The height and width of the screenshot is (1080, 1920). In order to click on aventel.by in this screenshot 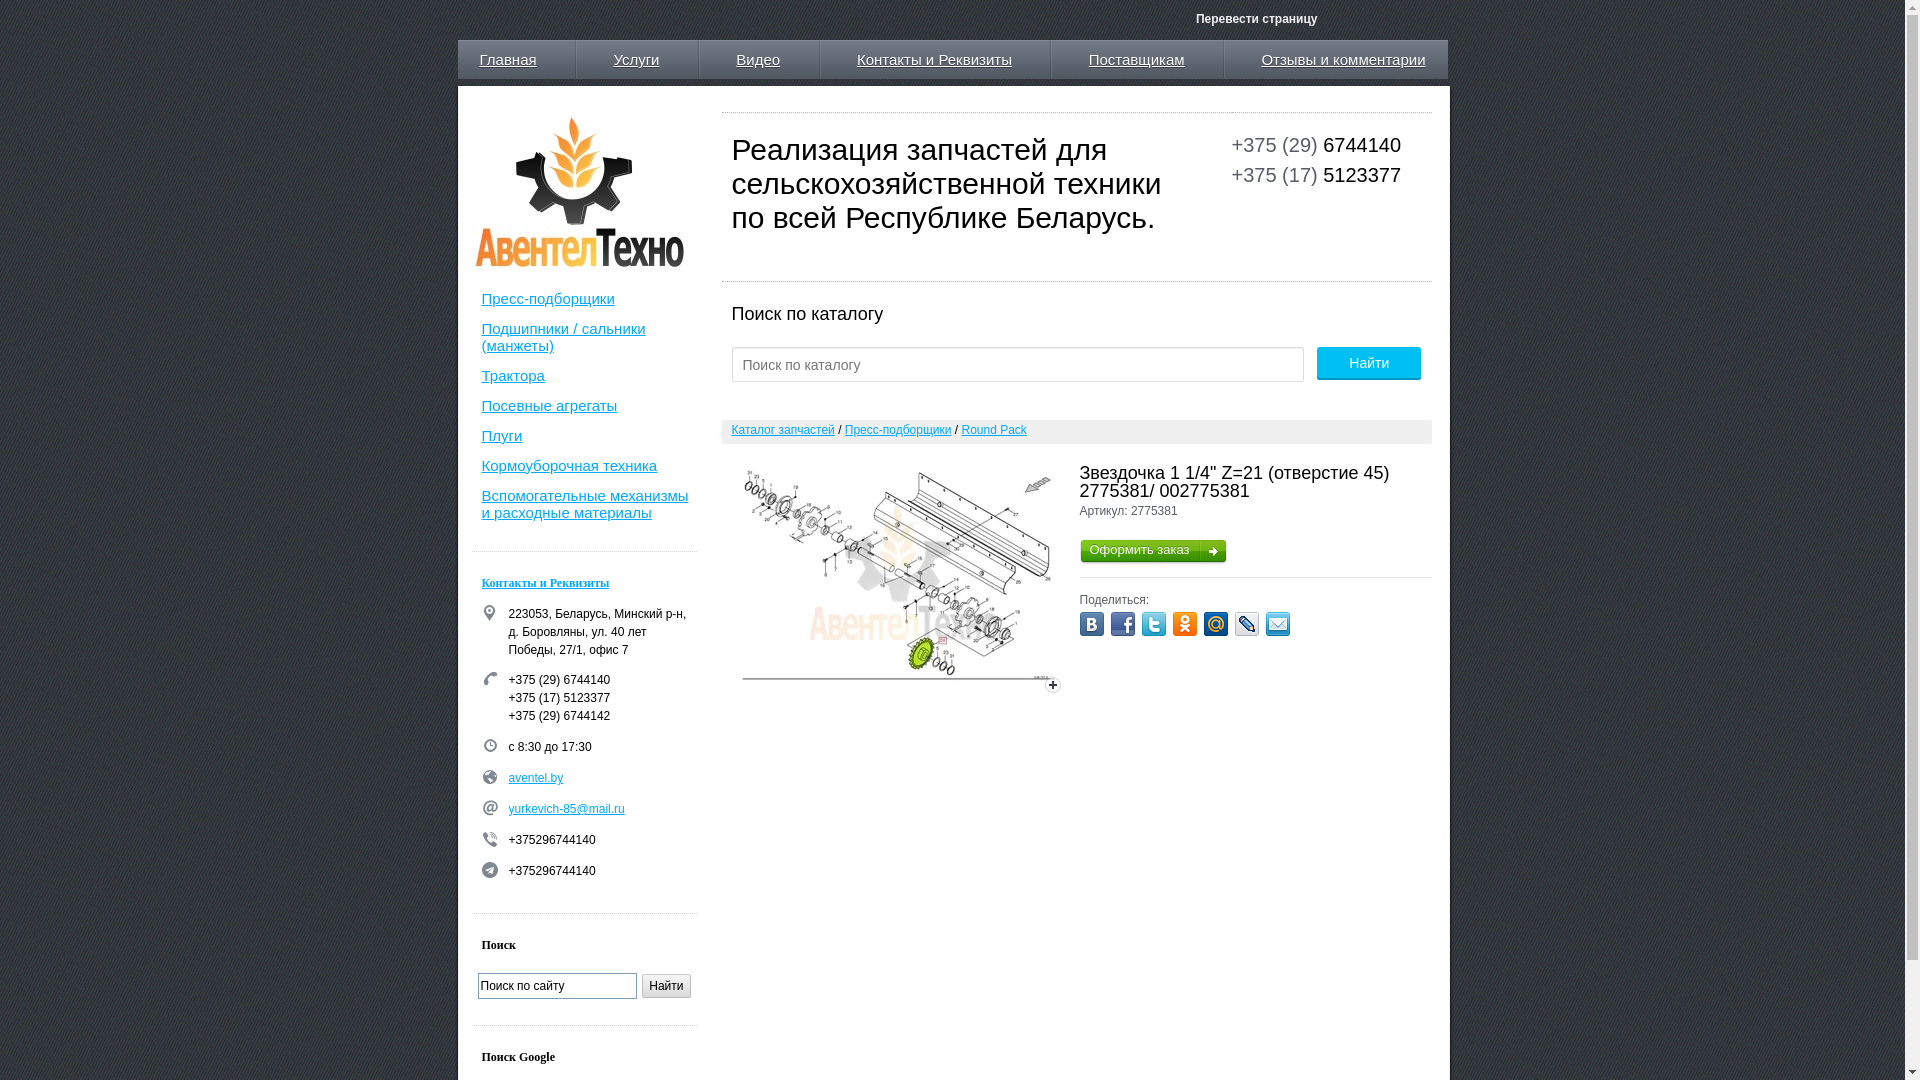, I will do `click(536, 778)`.